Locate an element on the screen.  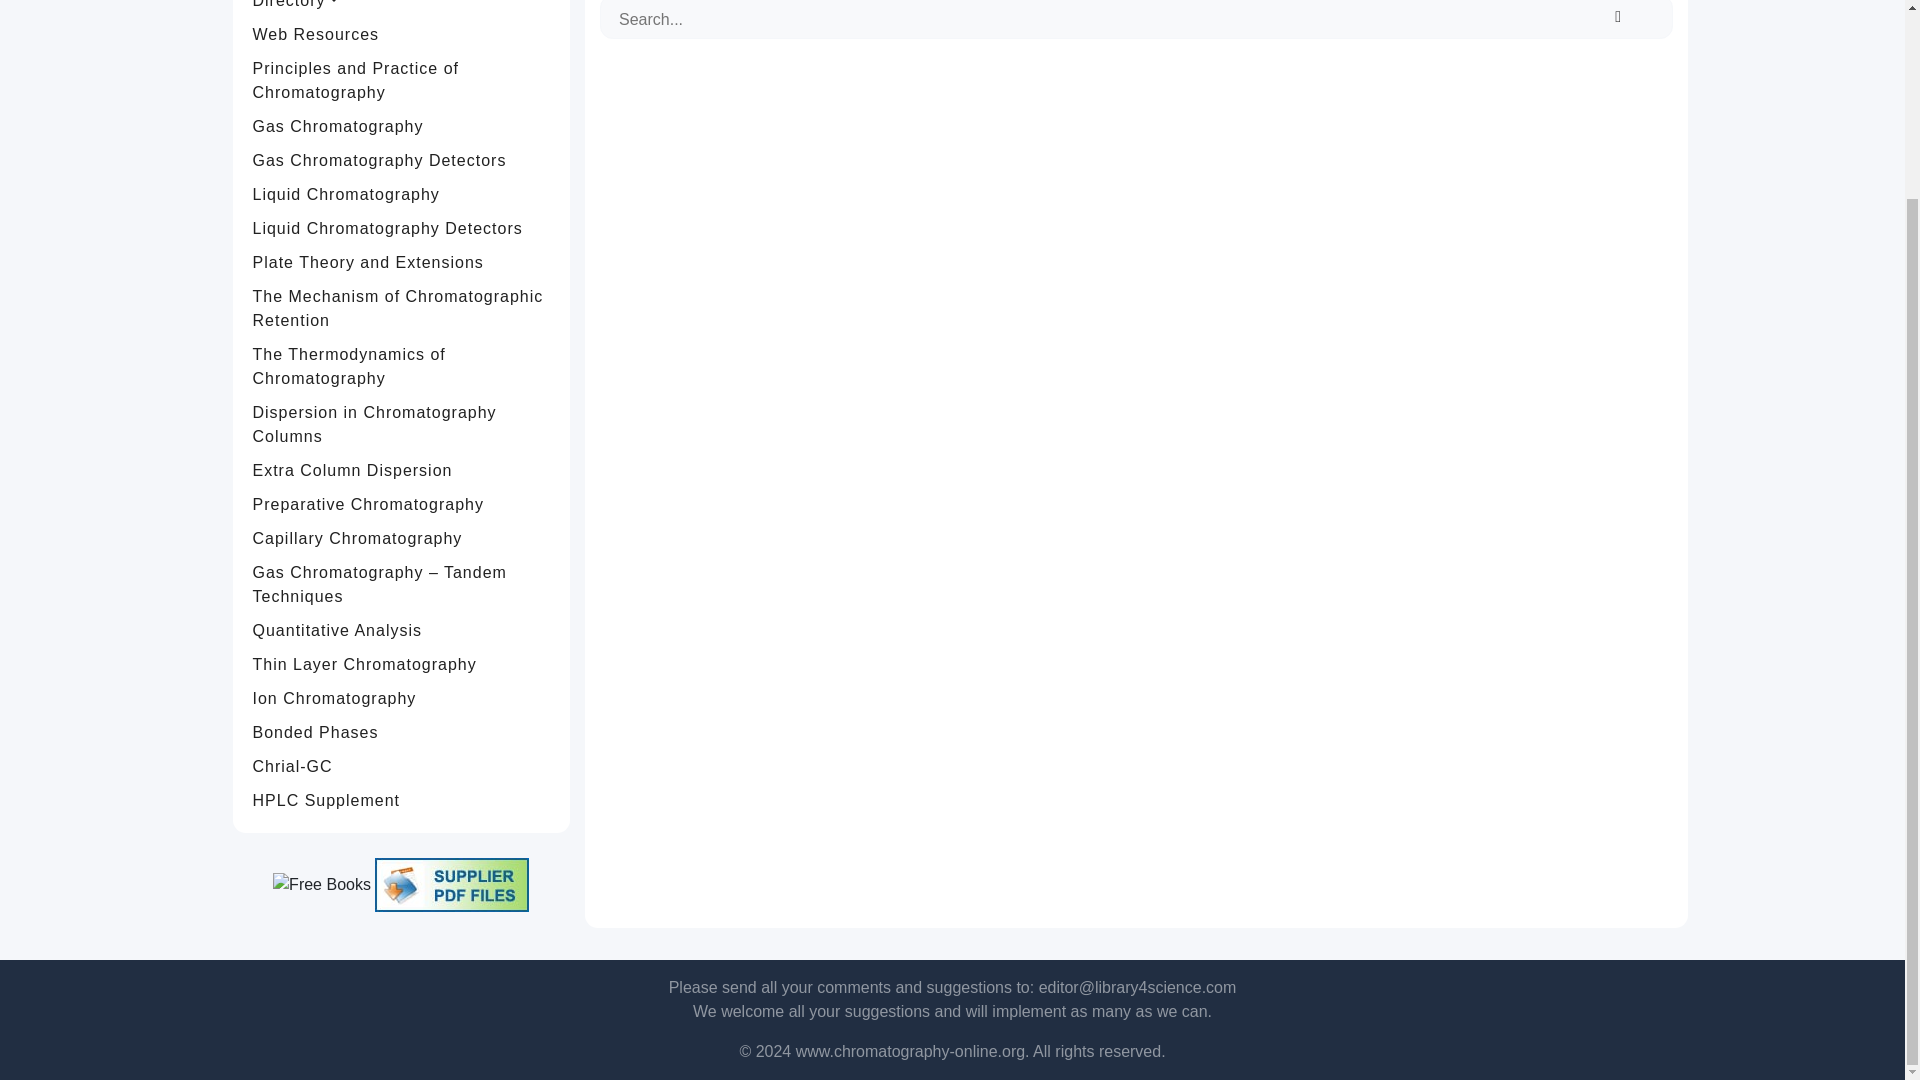
Quantitative Analysis is located at coordinates (402, 631).